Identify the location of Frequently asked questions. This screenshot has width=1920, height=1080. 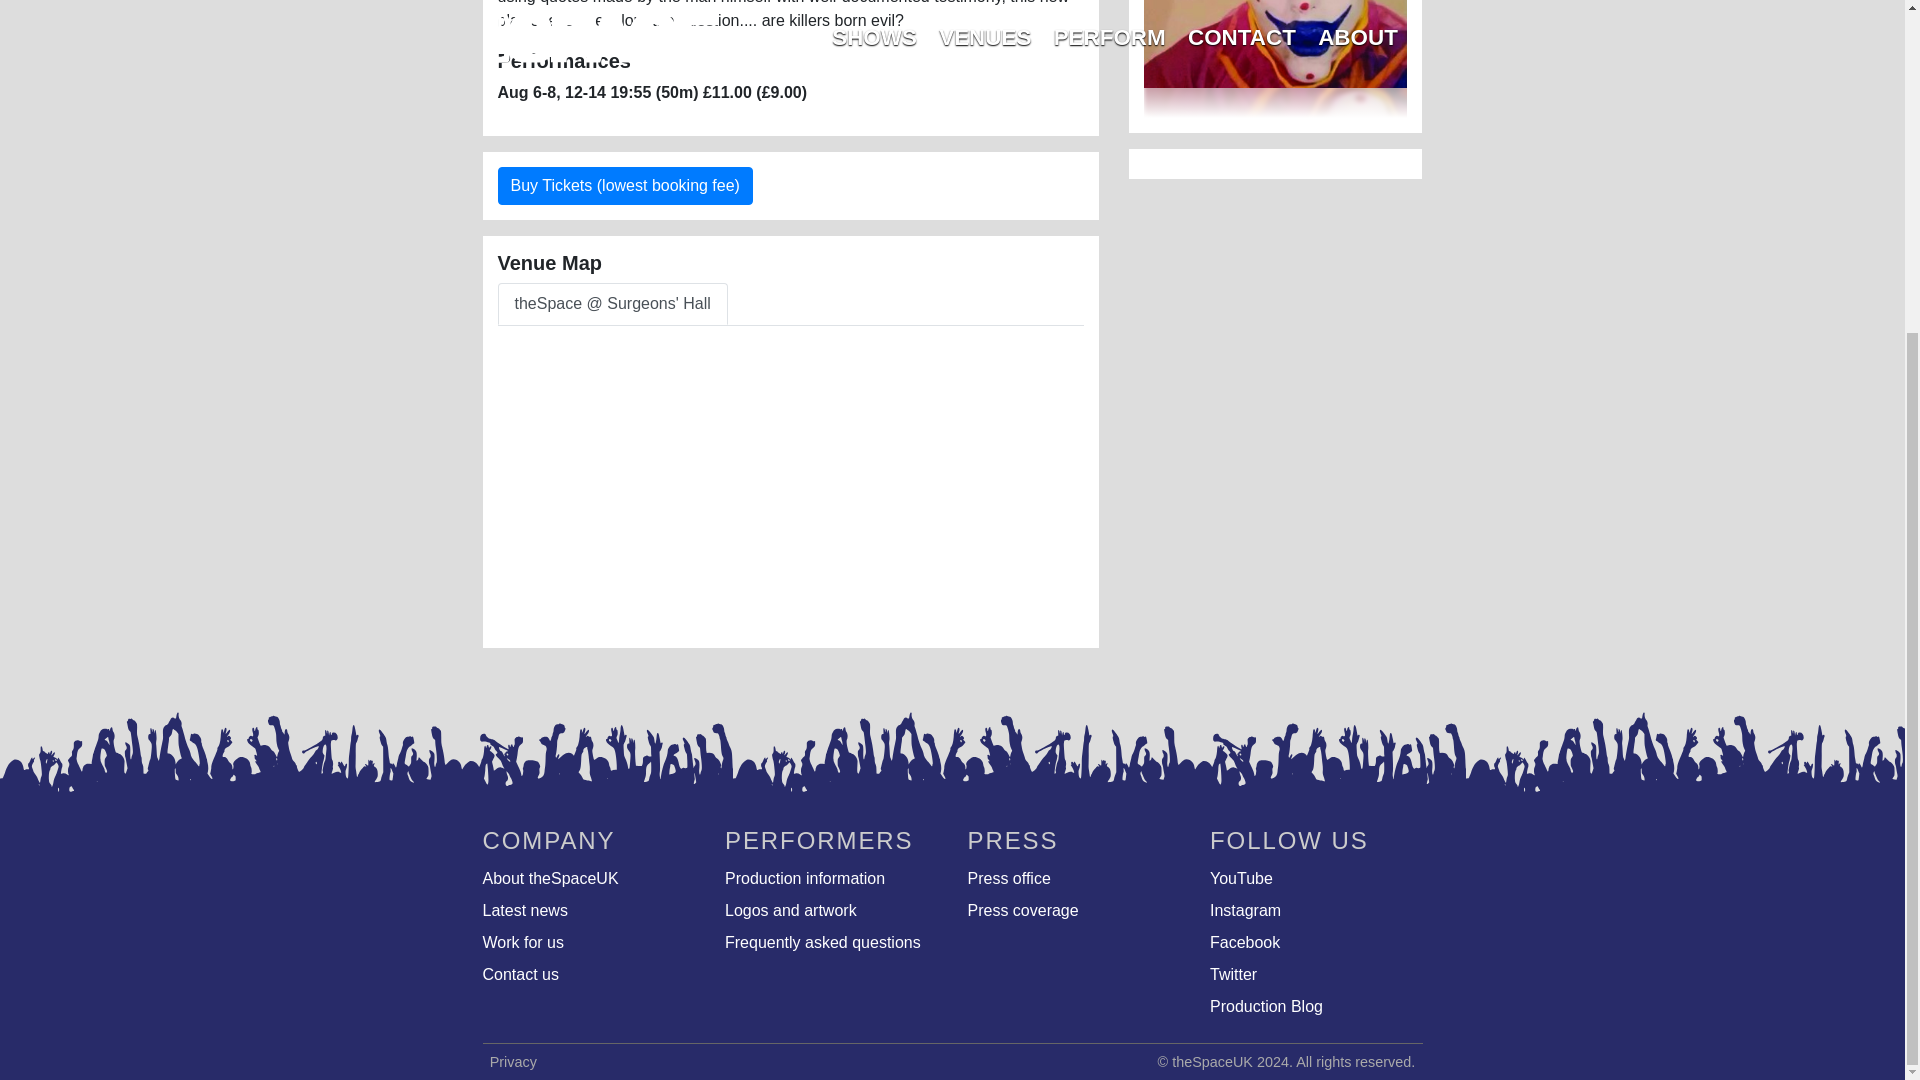
(832, 946).